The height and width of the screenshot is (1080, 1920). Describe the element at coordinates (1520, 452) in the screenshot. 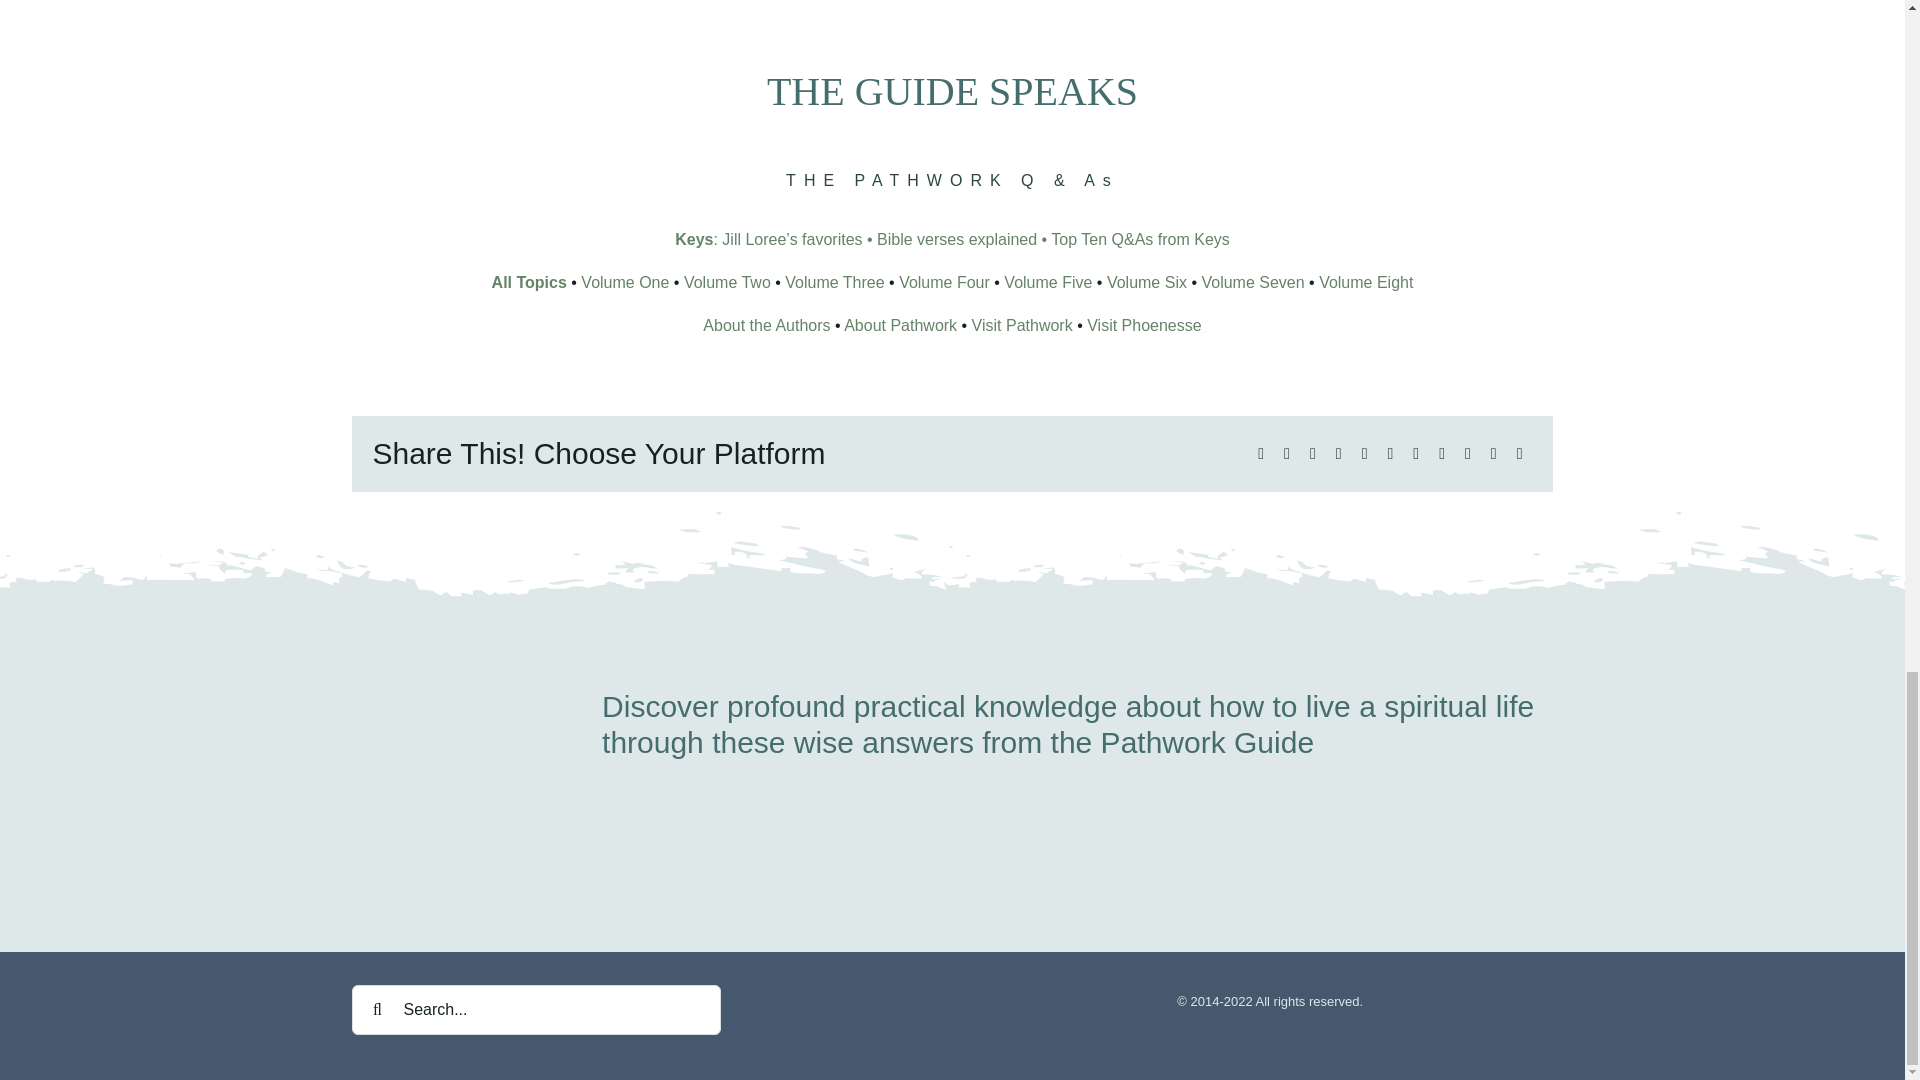

I see `Email` at that location.